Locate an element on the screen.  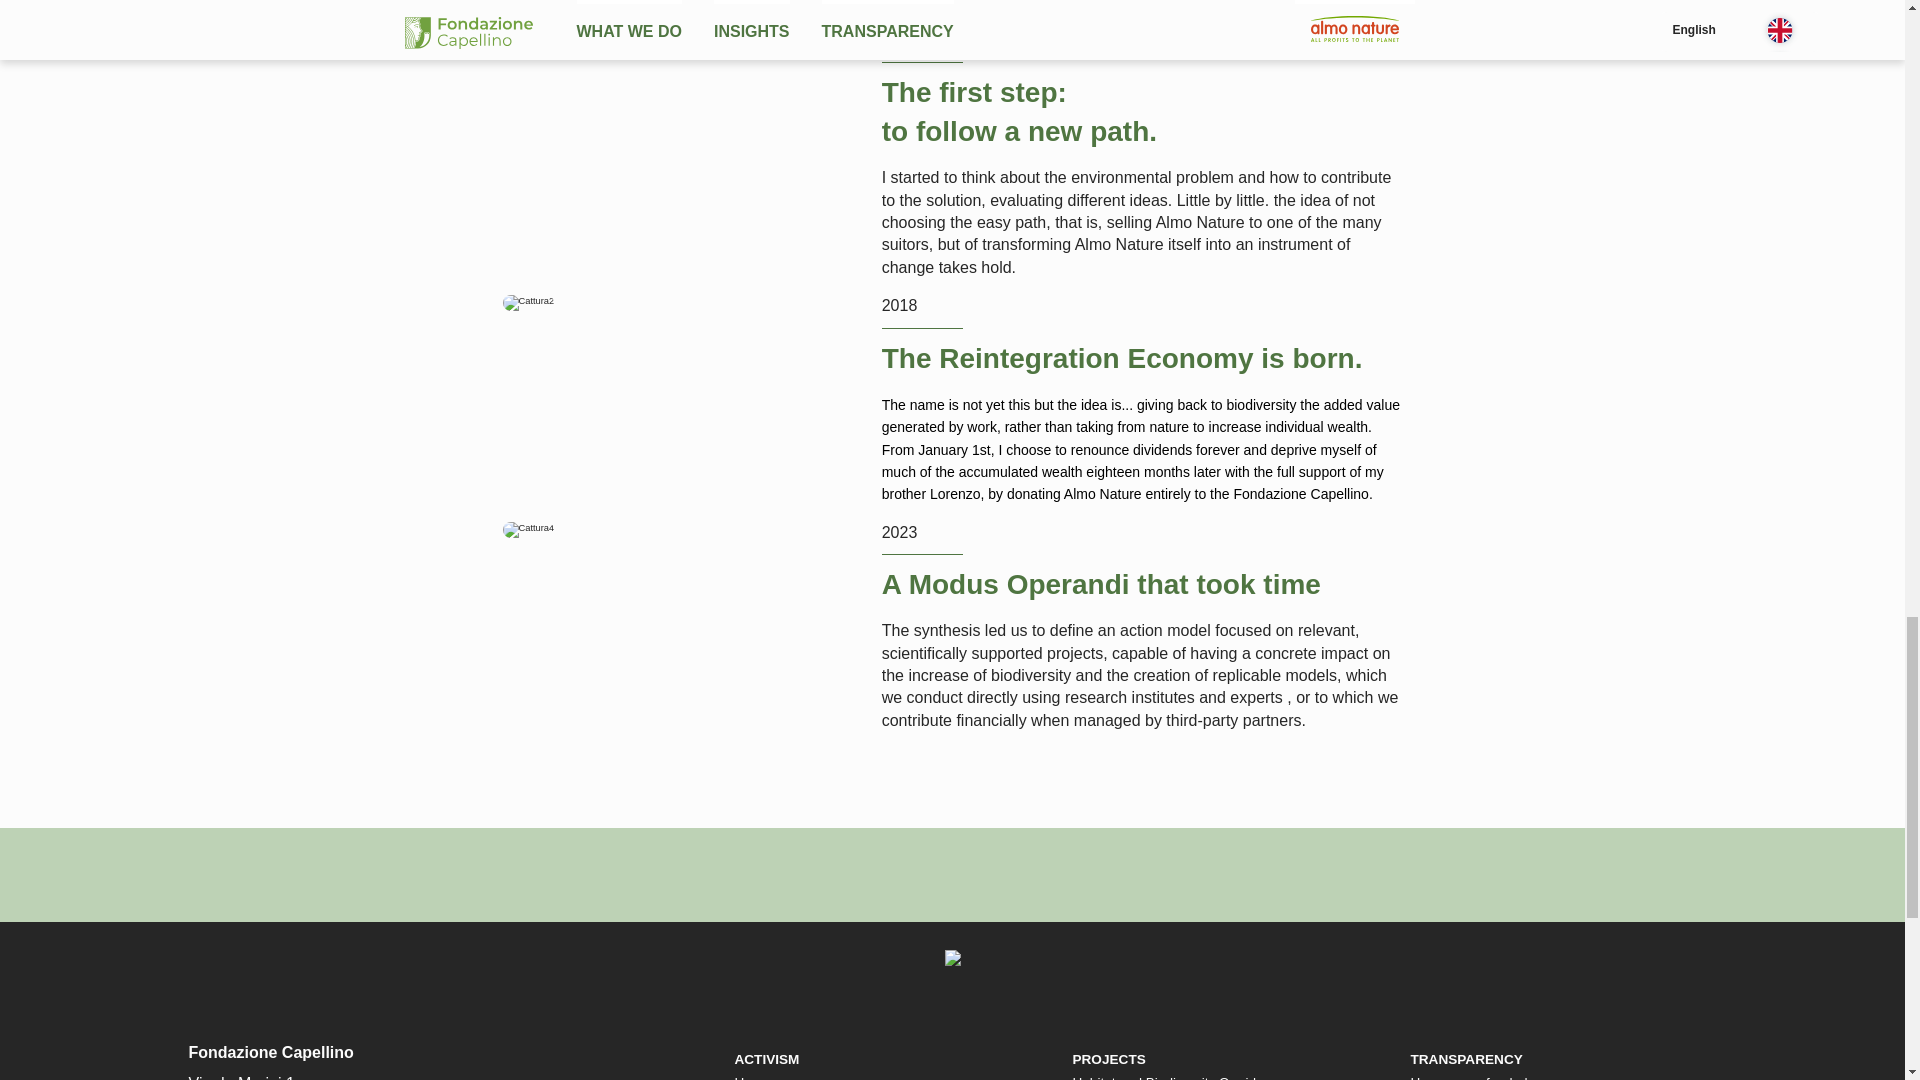
Habitat and Biodiversity Corridors is located at coordinates (1172, 1077).